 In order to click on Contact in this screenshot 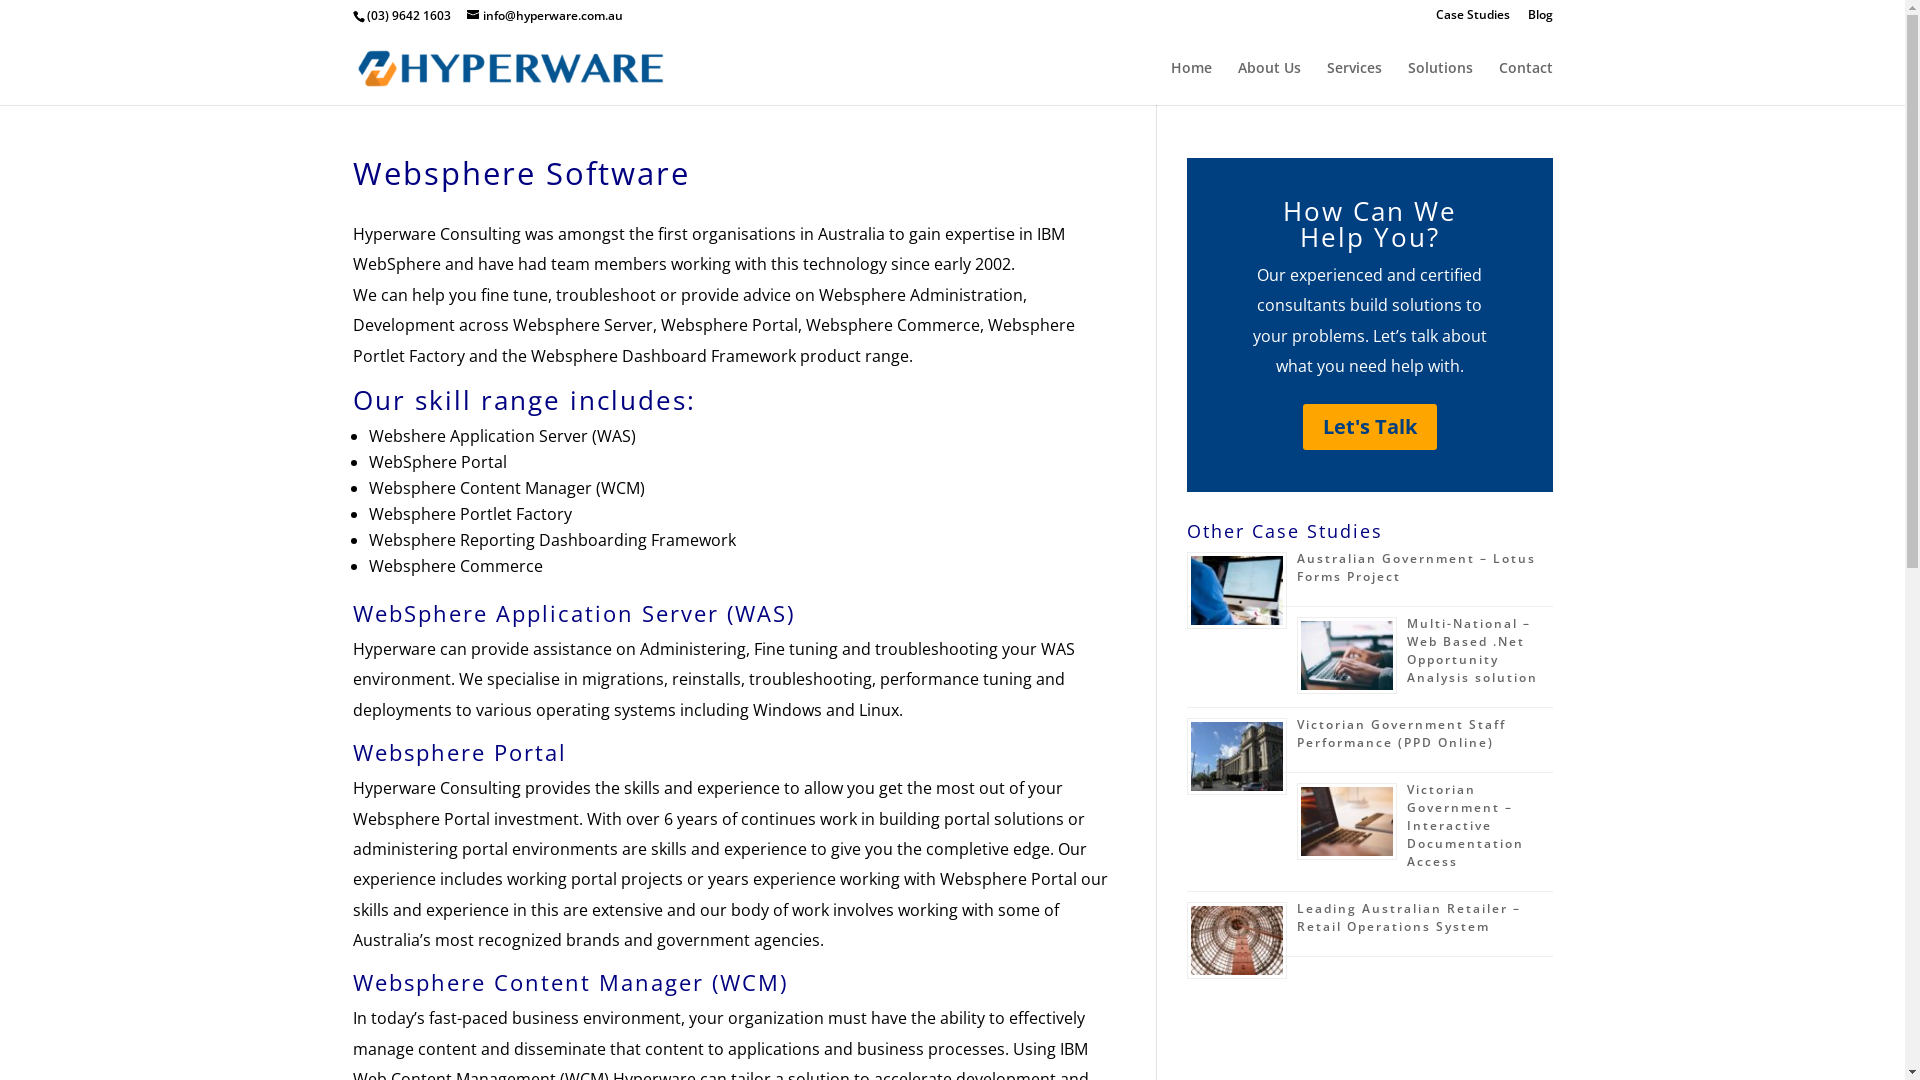, I will do `click(1525, 83)`.